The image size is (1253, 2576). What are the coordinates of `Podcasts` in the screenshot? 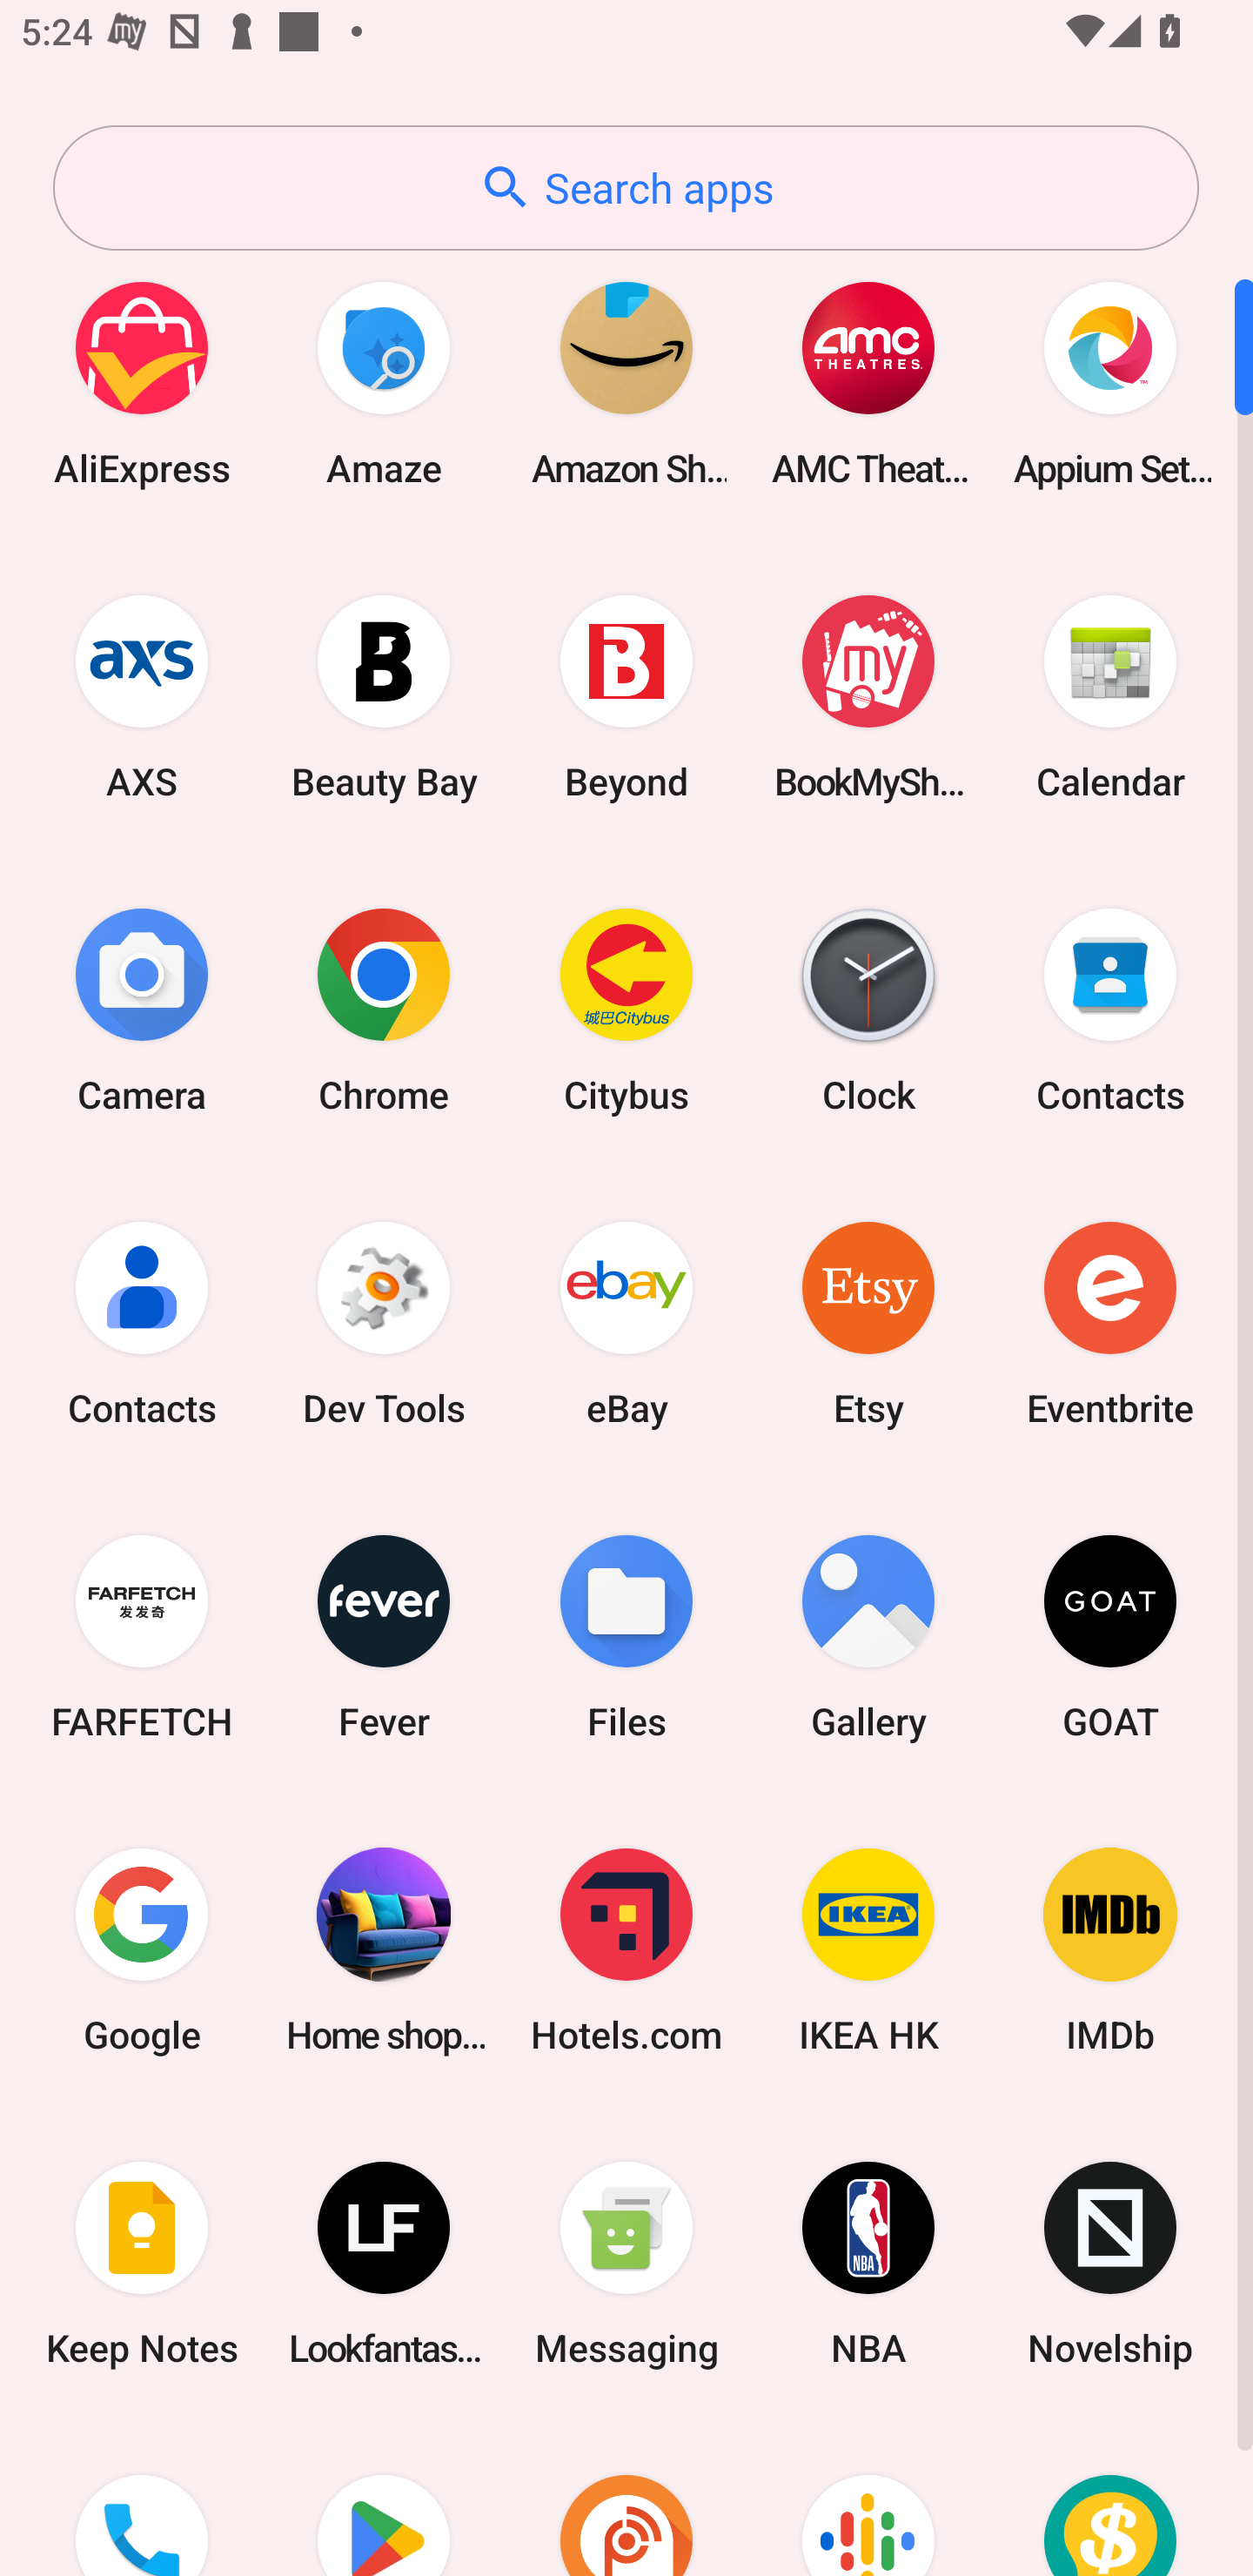 It's located at (868, 2499).